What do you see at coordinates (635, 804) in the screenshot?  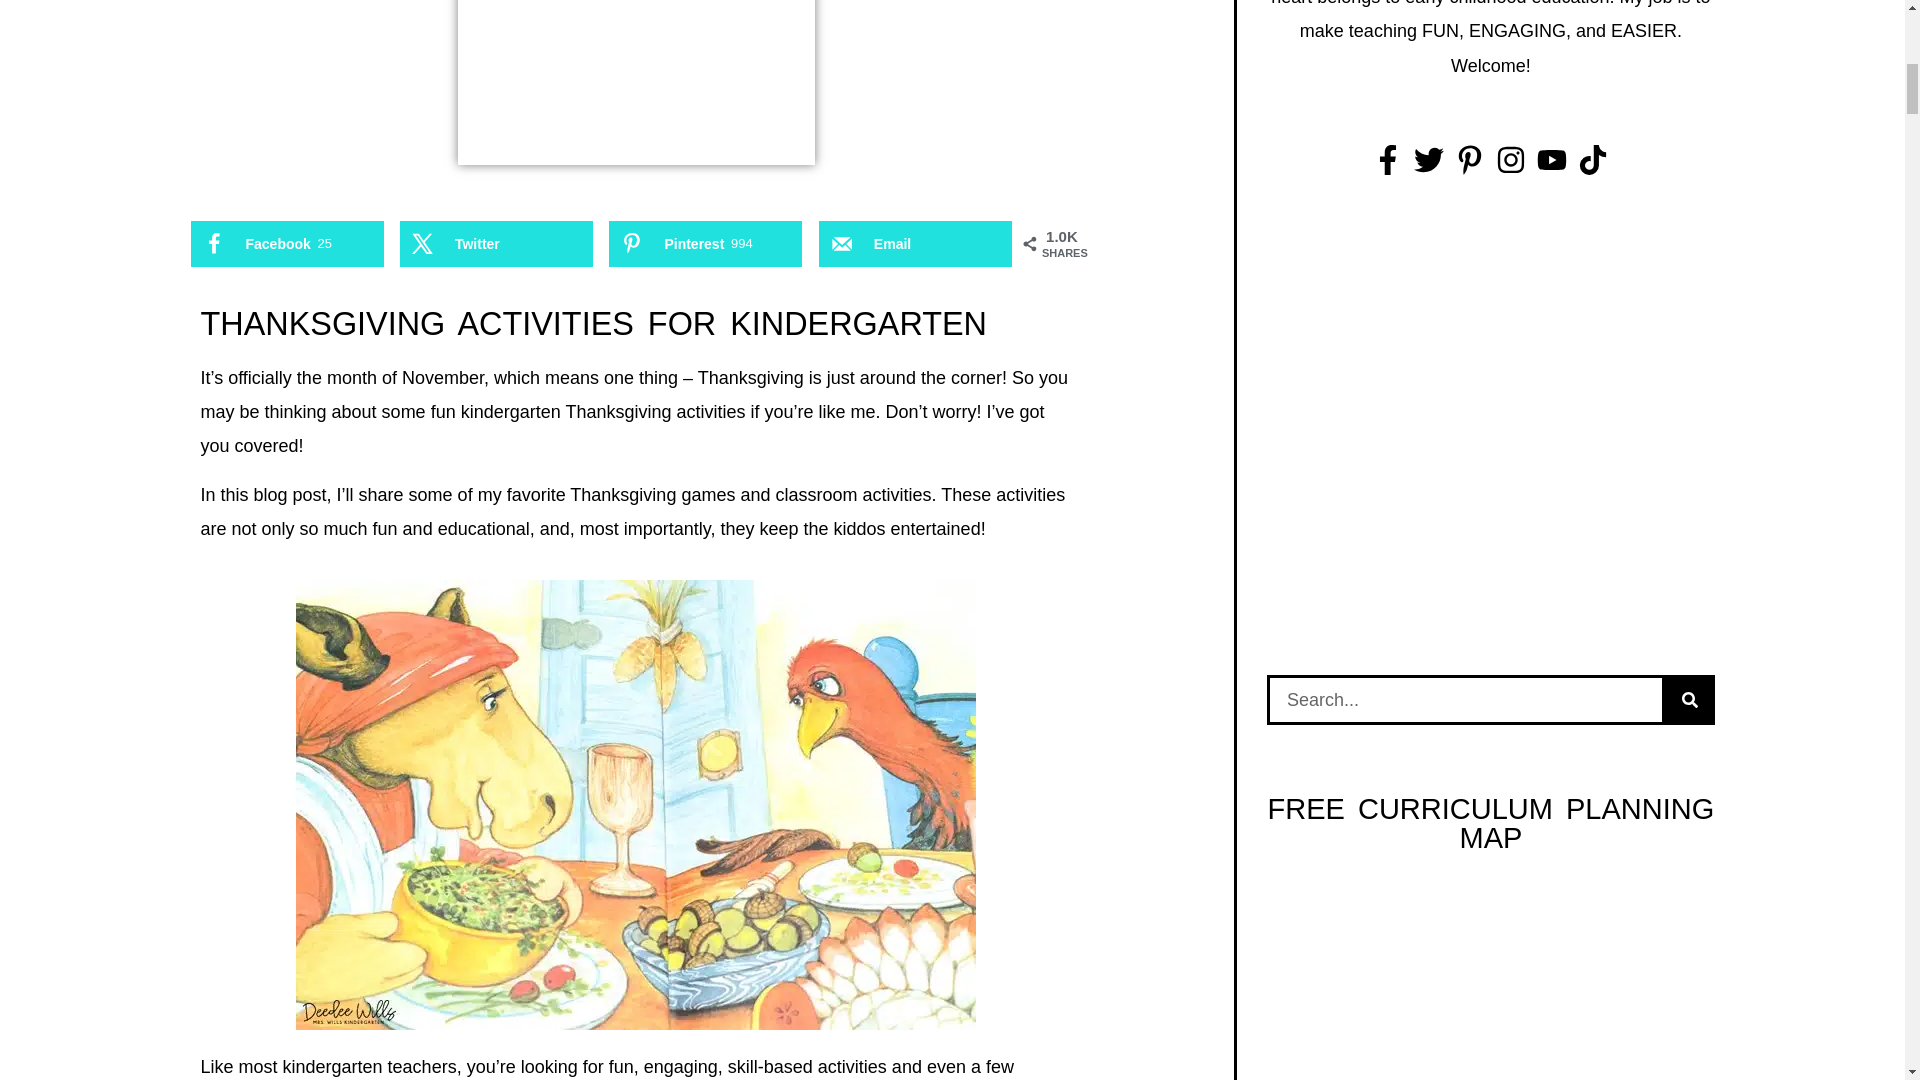 I see `15 Easy and Fun Thanksgiving Activities for Kindergarten 2` at bounding box center [635, 804].